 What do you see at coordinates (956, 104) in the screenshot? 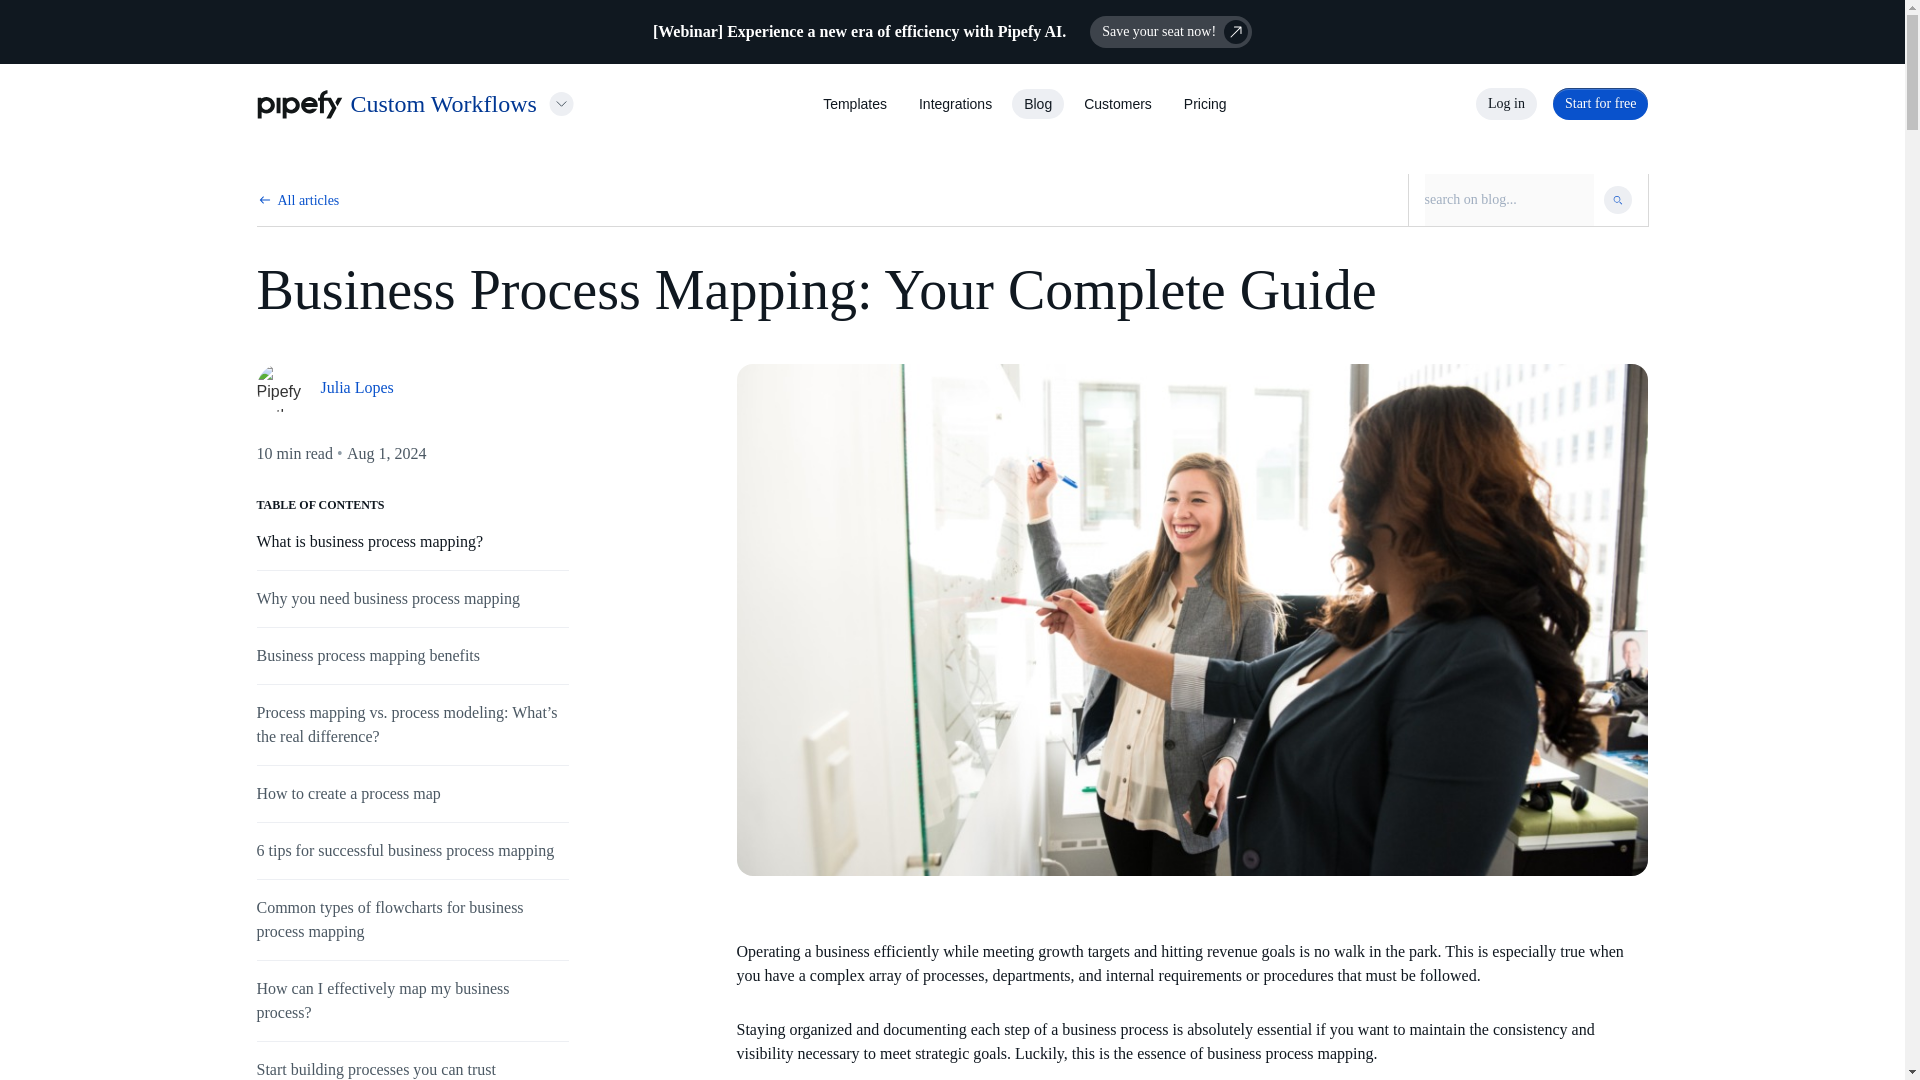
I see `Integrations` at bounding box center [956, 104].